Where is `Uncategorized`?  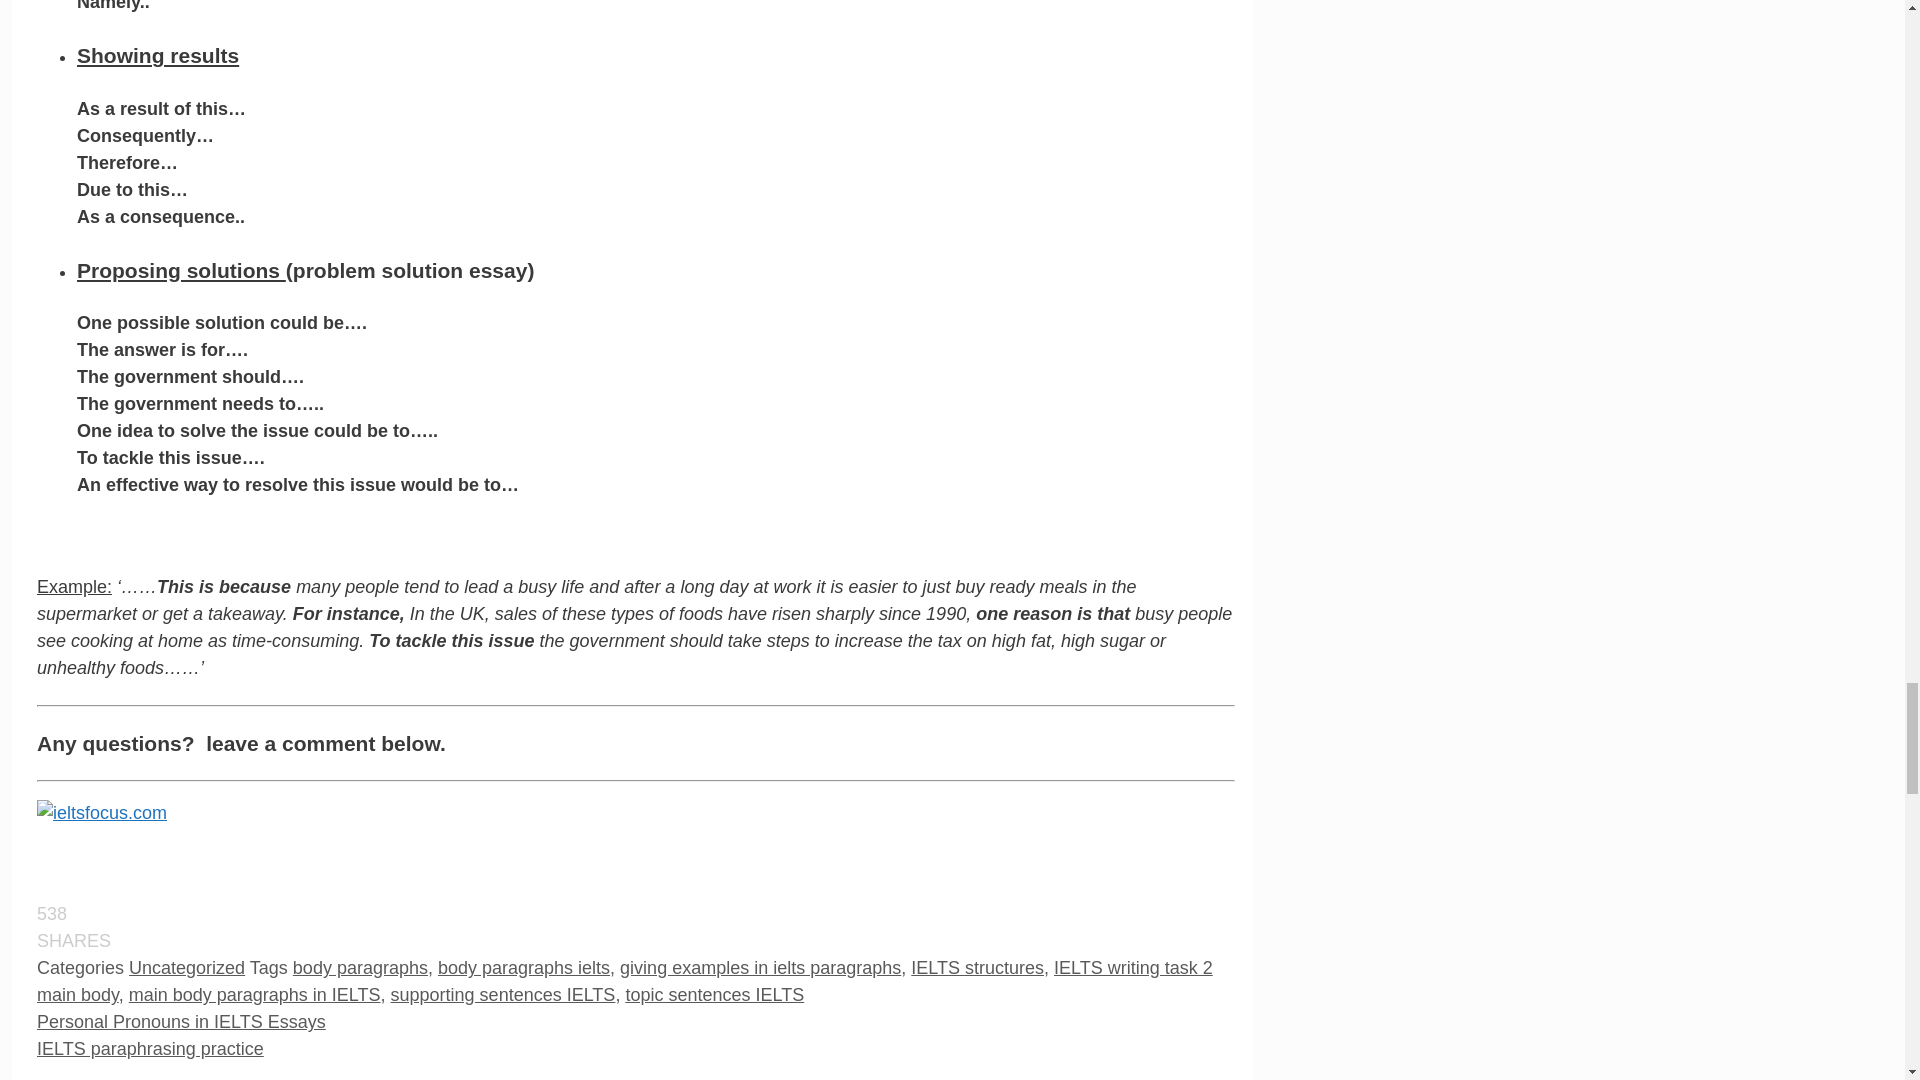
Uncategorized is located at coordinates (186, 968).